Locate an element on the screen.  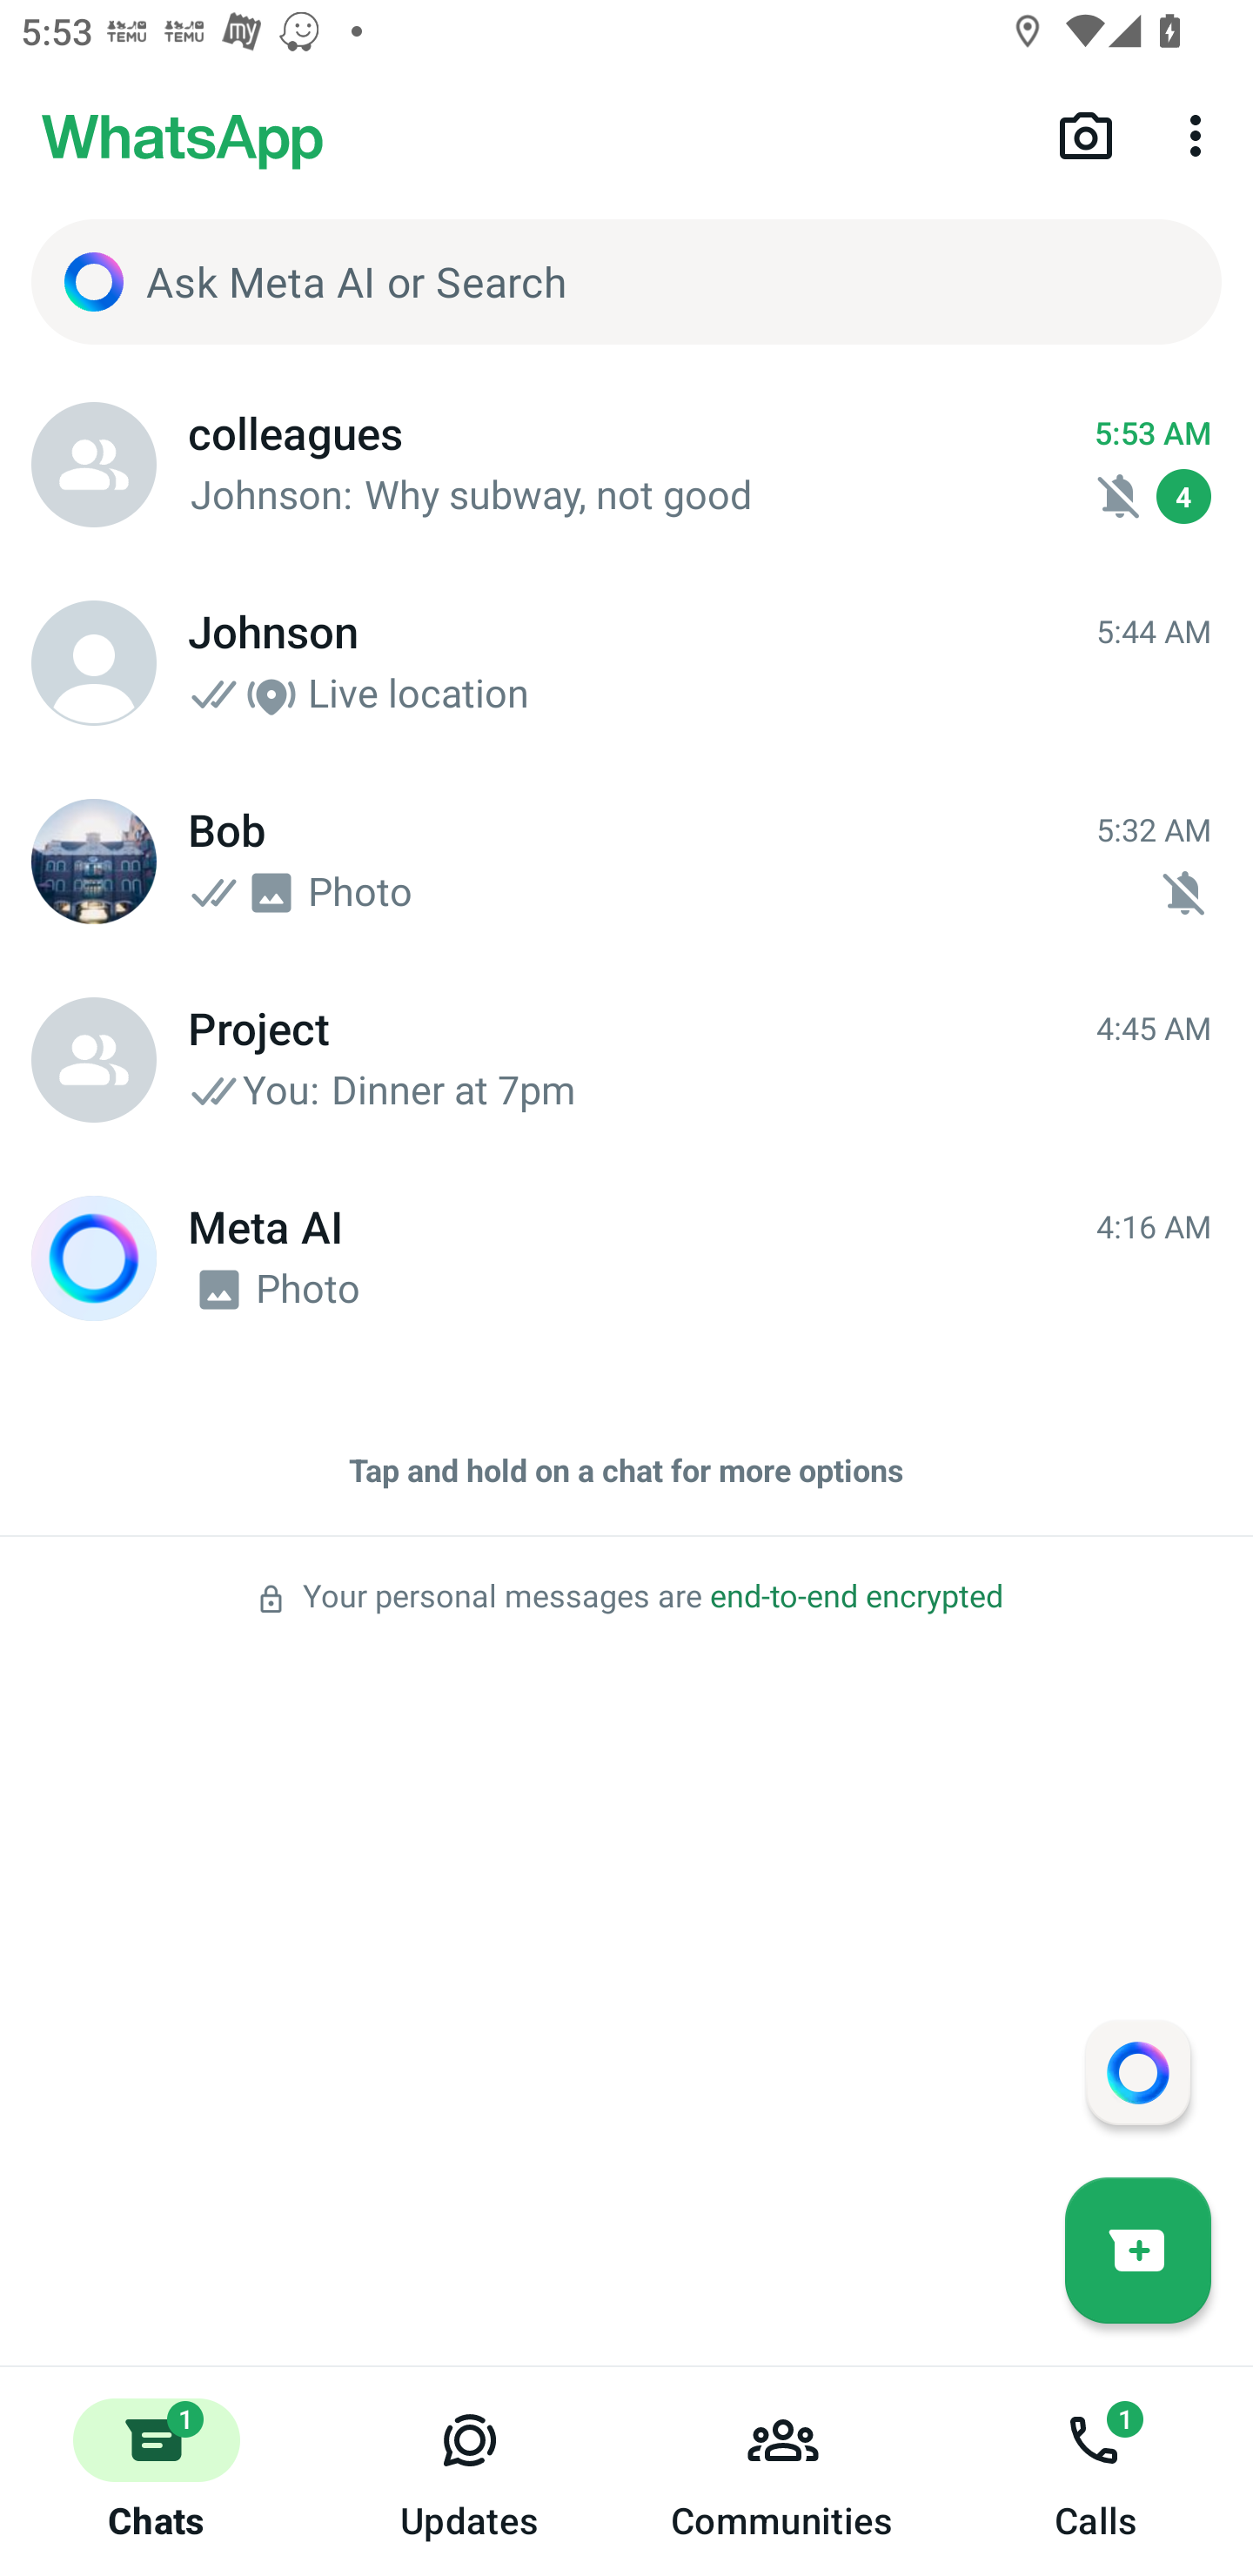
colleagues is located at coordinates (94, 465).